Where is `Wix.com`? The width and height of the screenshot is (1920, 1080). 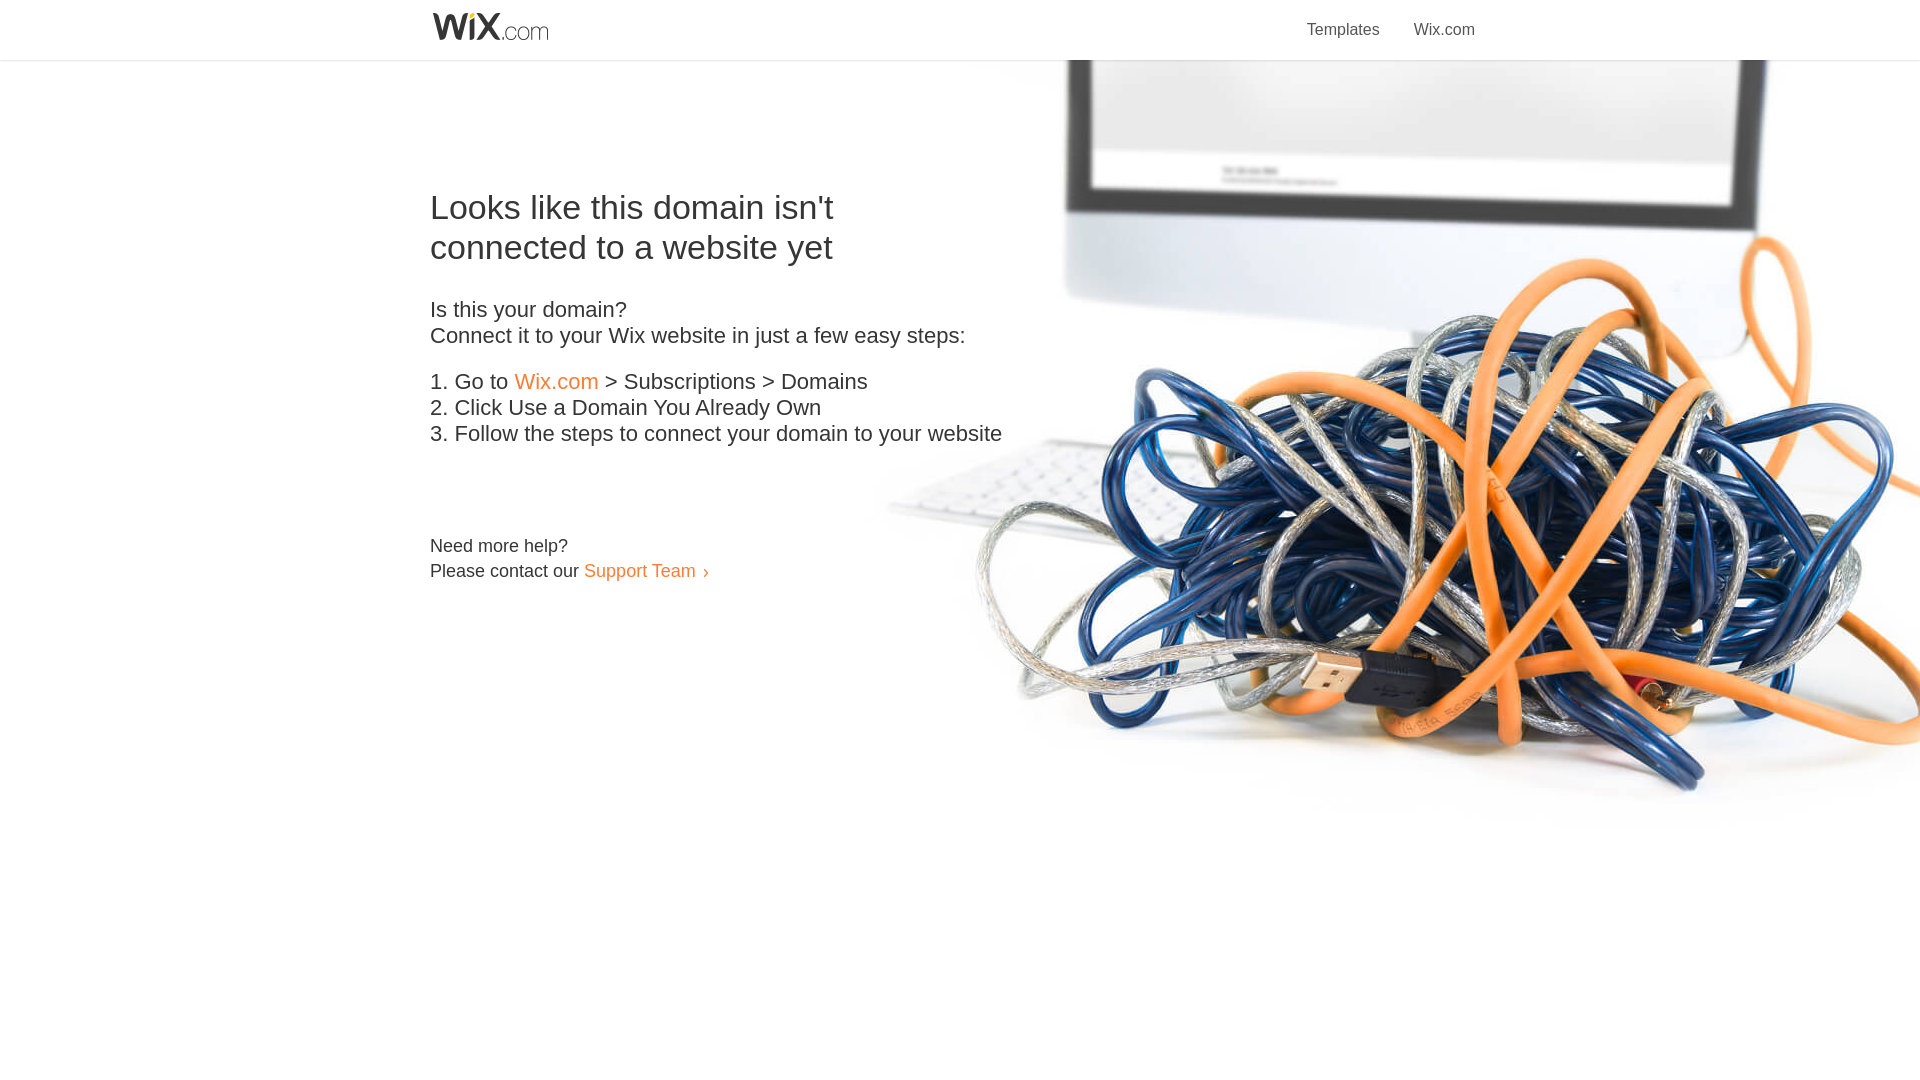
Wix.com is located at coordinates (1444, 18).